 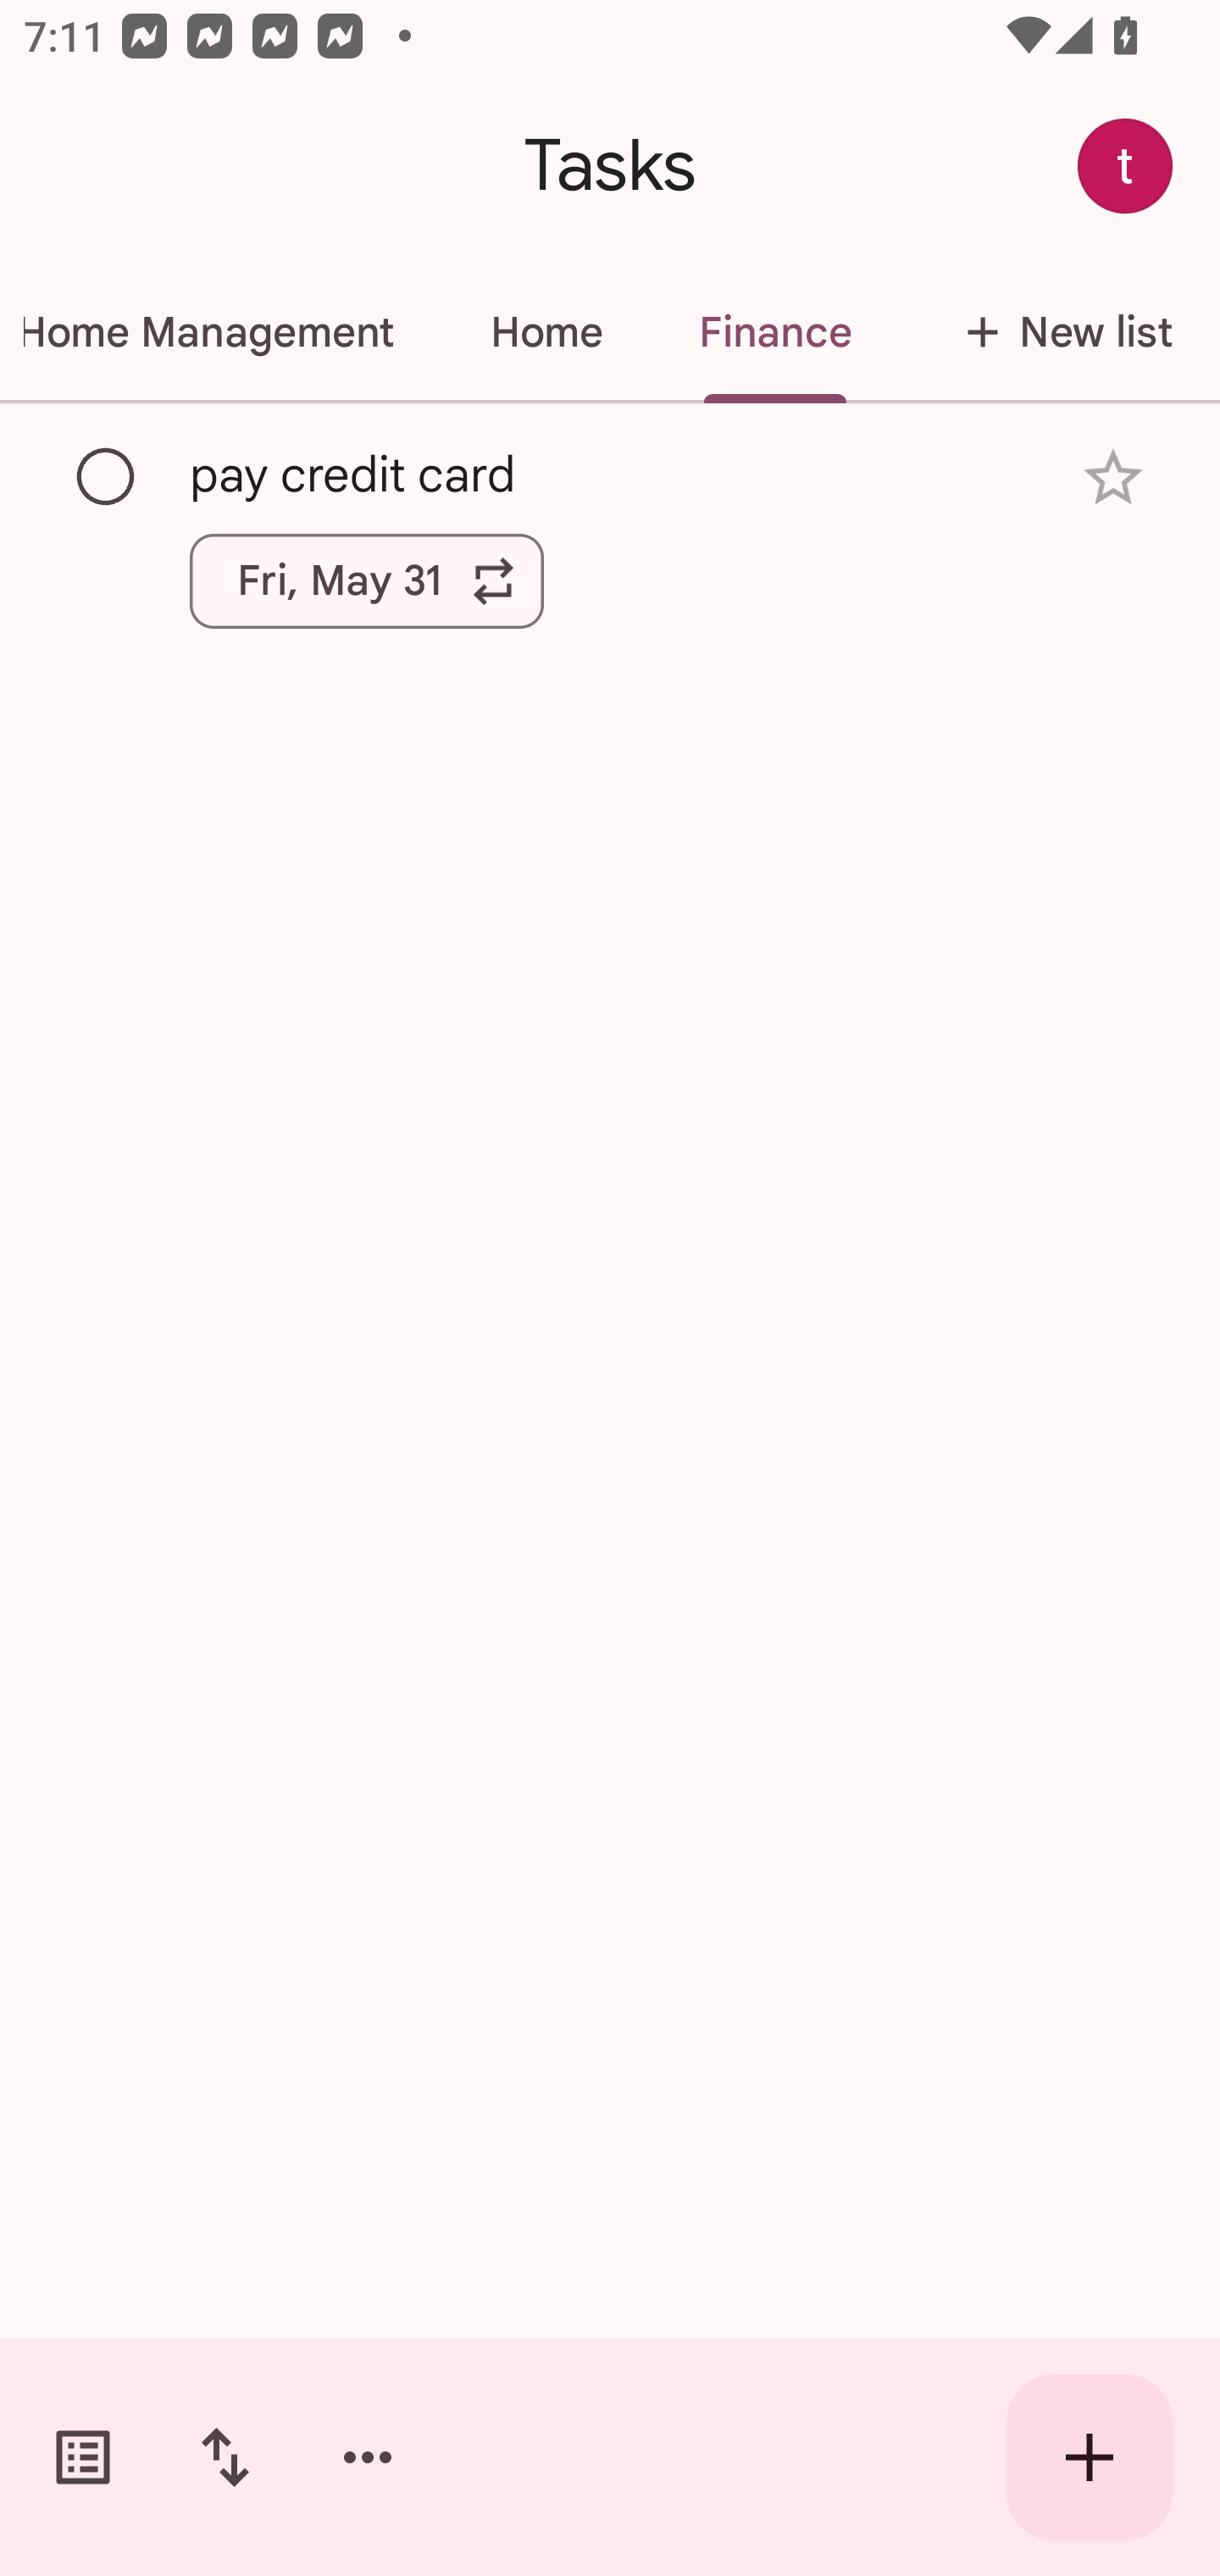 What do you see at coordinates (368, 2457) in the screenshot?
I see `More options` at bounding box center [368, 2457].